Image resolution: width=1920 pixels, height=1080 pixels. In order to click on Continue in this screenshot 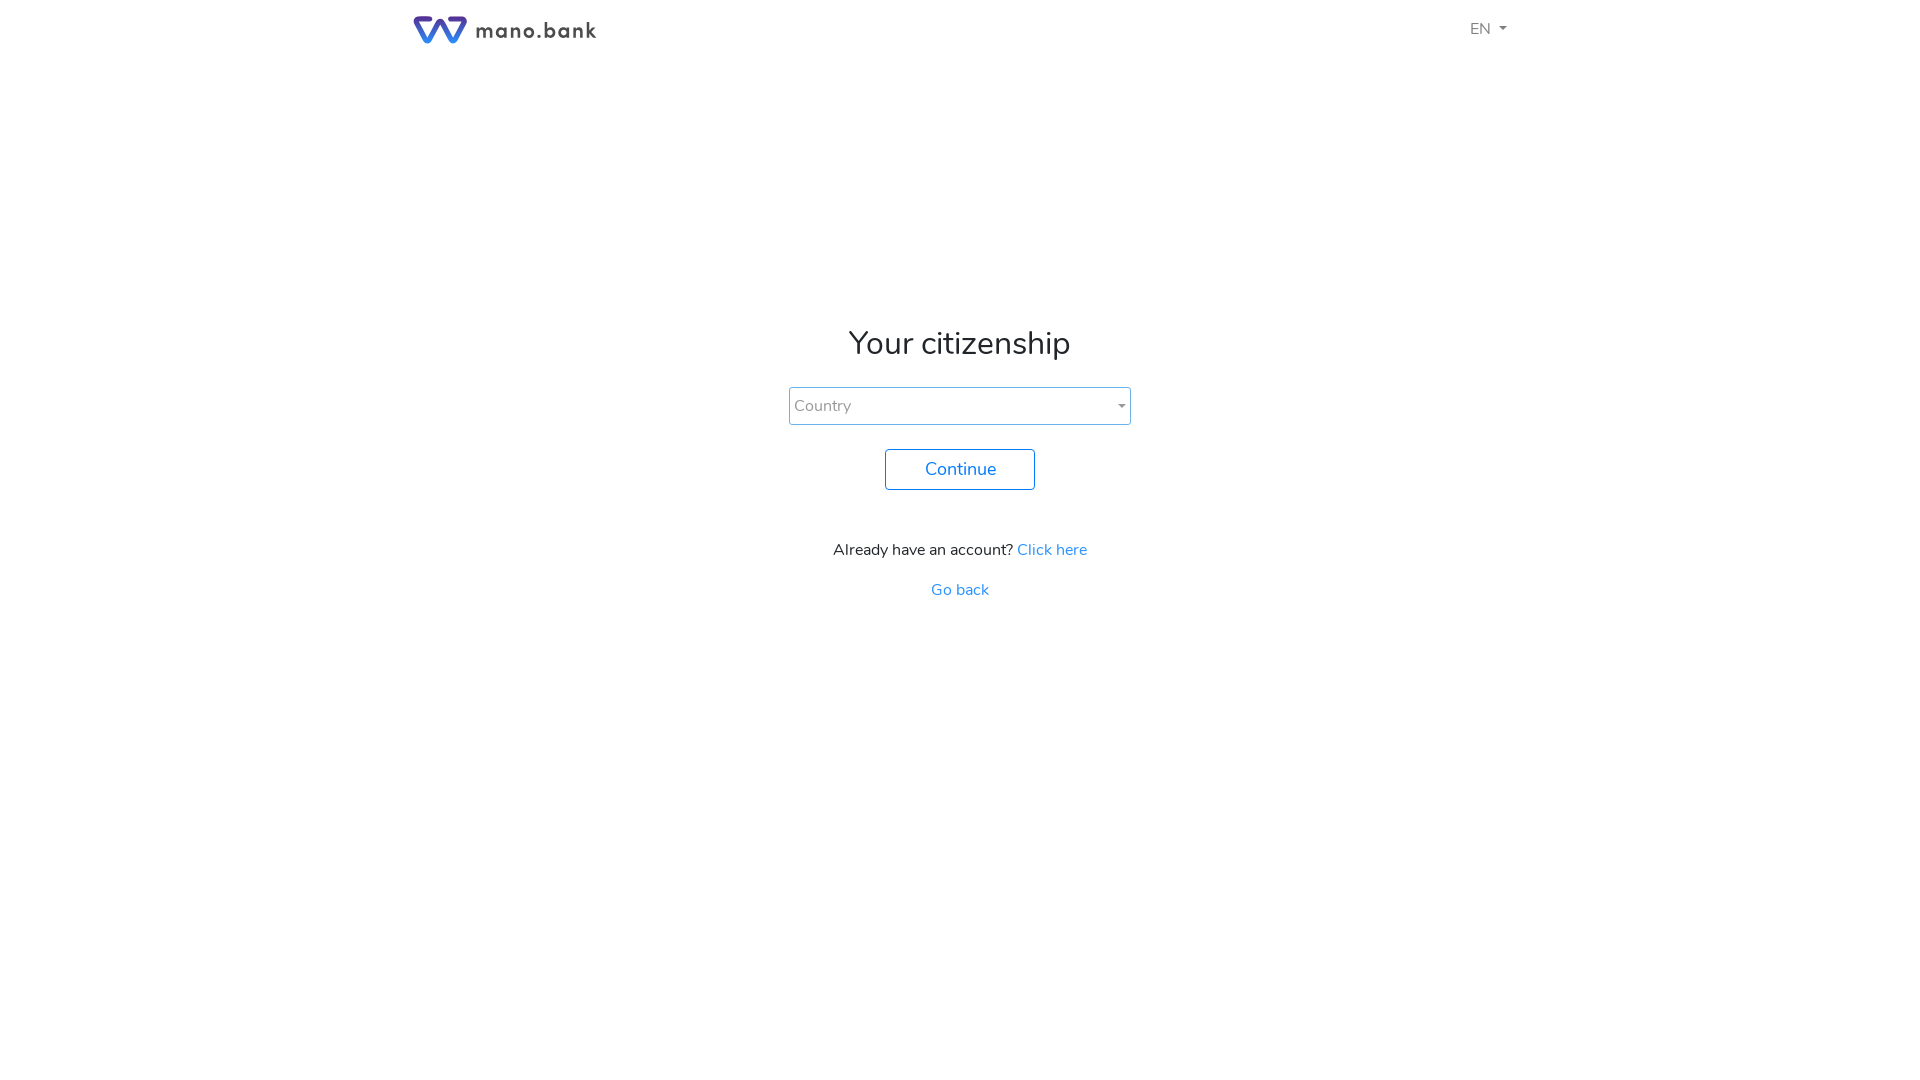, I will do `click(960, 470)`.